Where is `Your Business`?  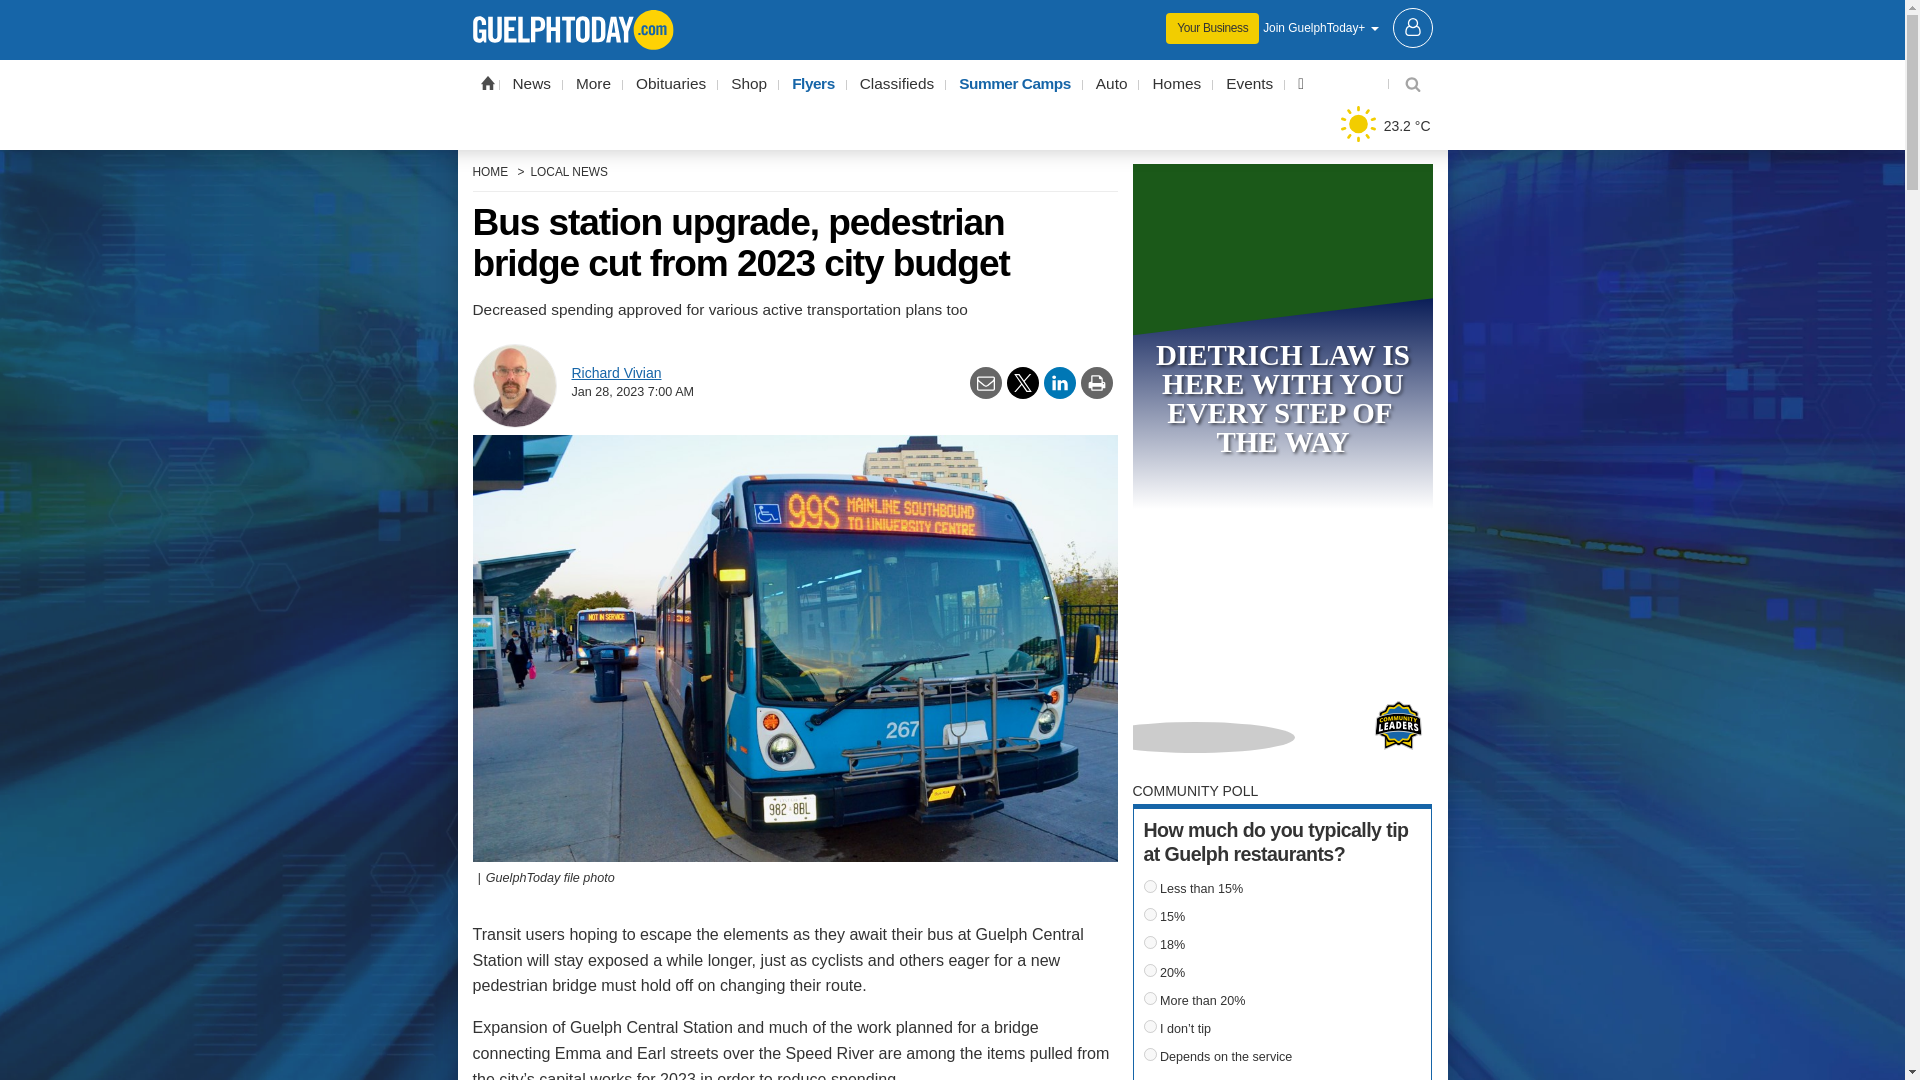
Your Business is located at coordinates (1212, 28).